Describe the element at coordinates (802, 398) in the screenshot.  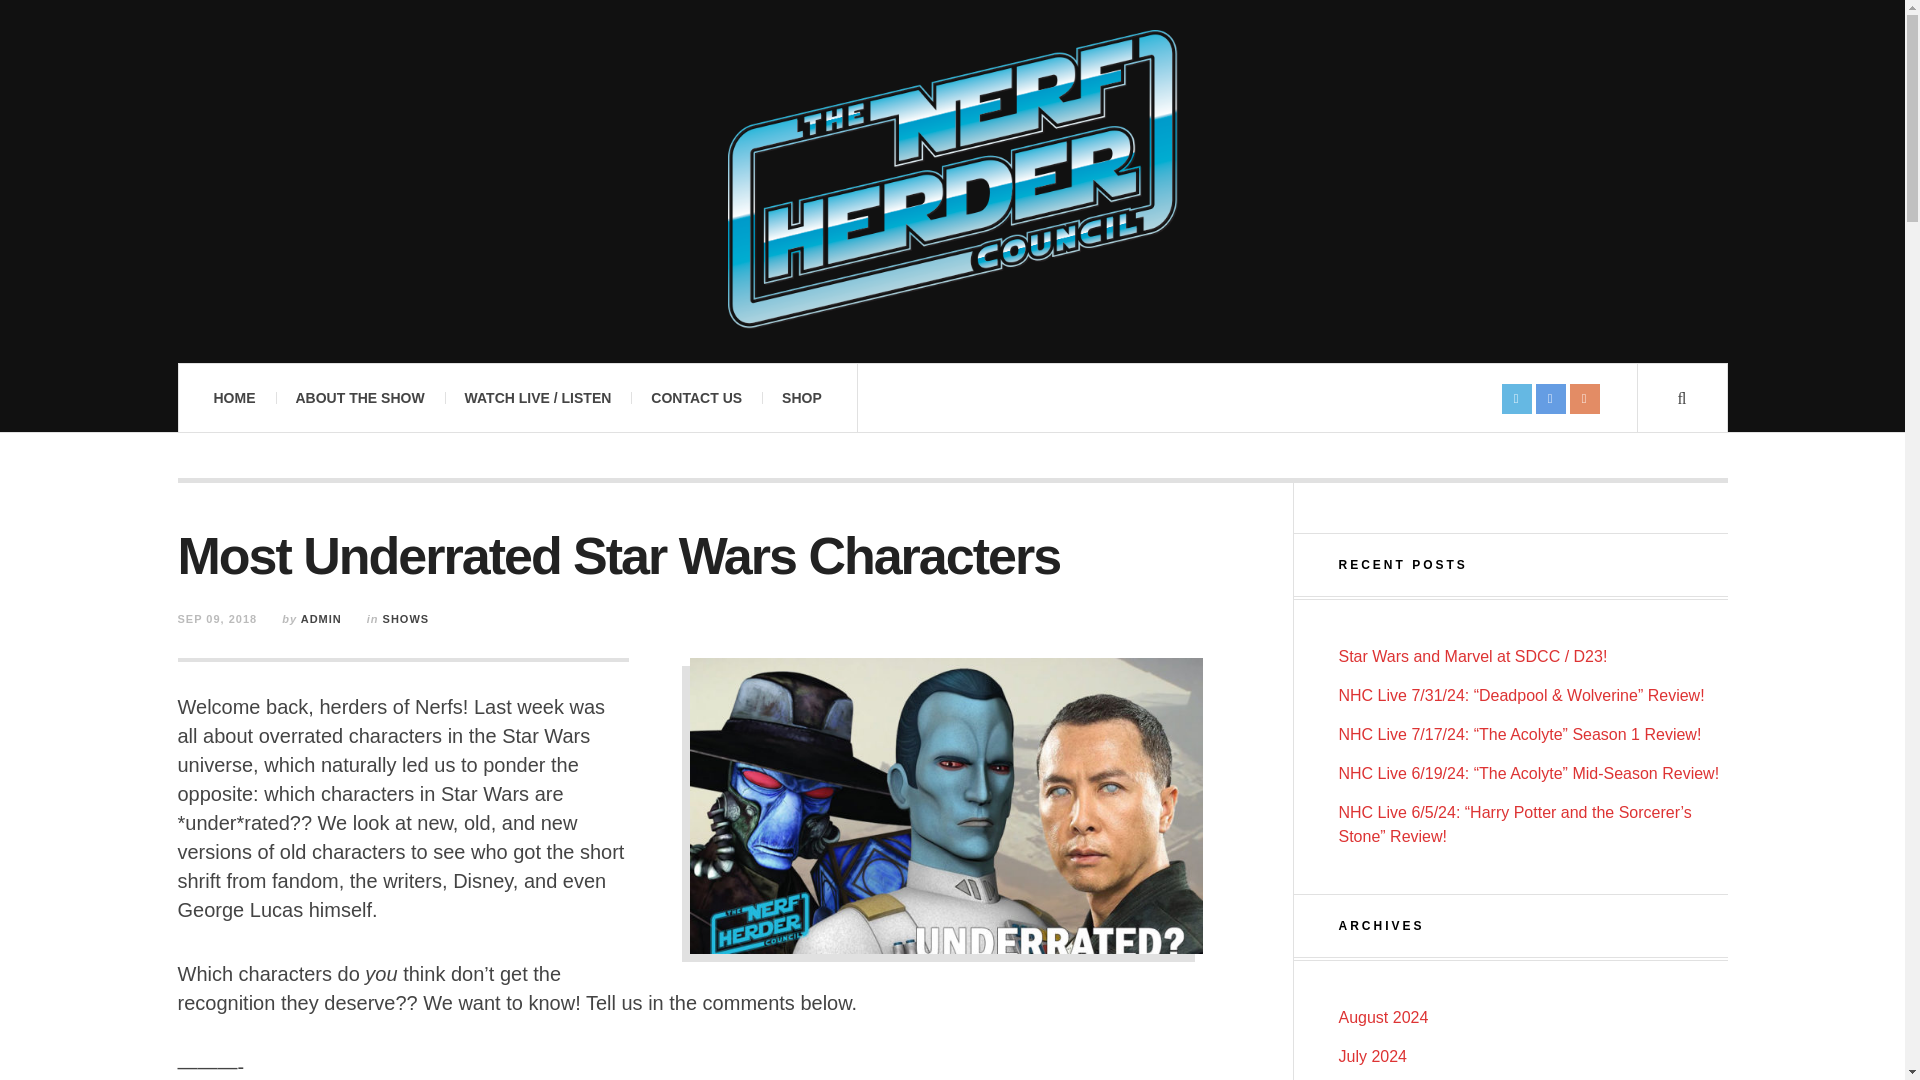
I see `SHOP` at that location.